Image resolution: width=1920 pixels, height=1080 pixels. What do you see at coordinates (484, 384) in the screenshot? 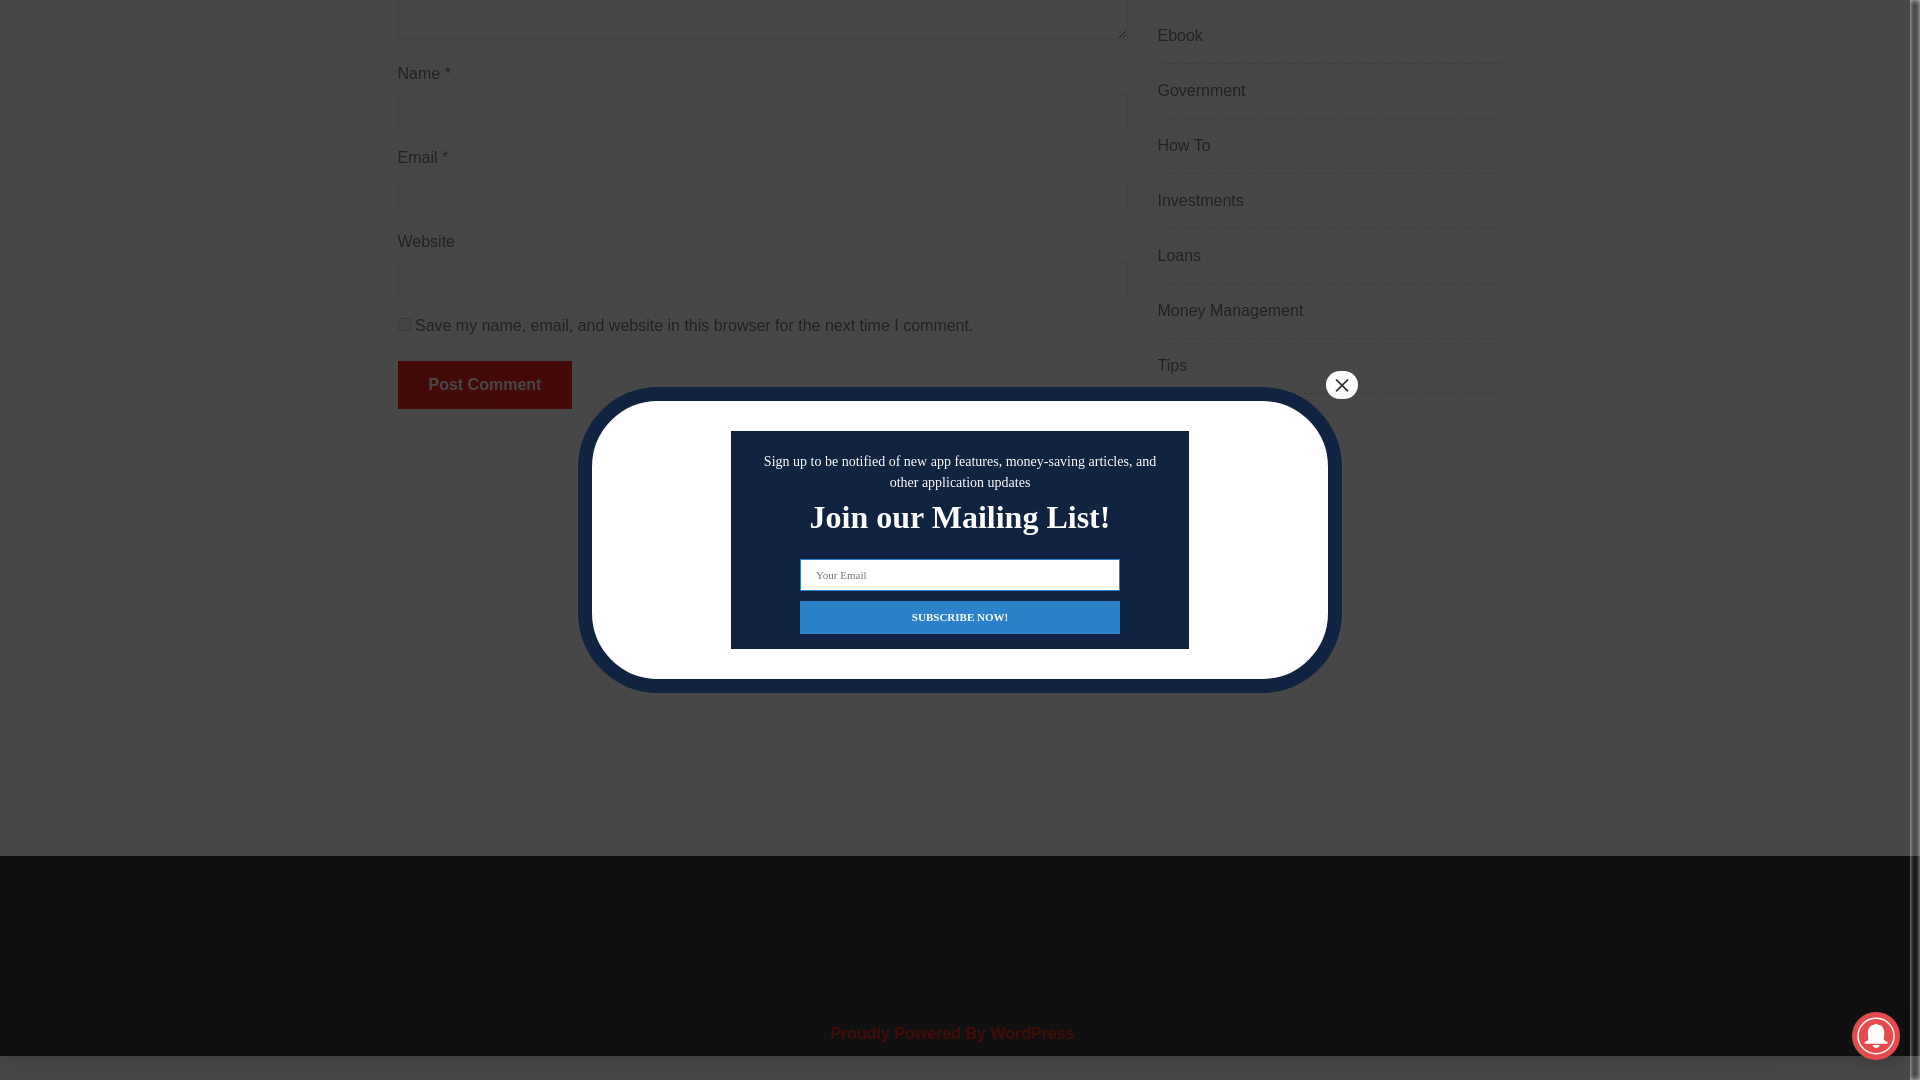
I see `Post Comment` at bounding box center [484, 384].